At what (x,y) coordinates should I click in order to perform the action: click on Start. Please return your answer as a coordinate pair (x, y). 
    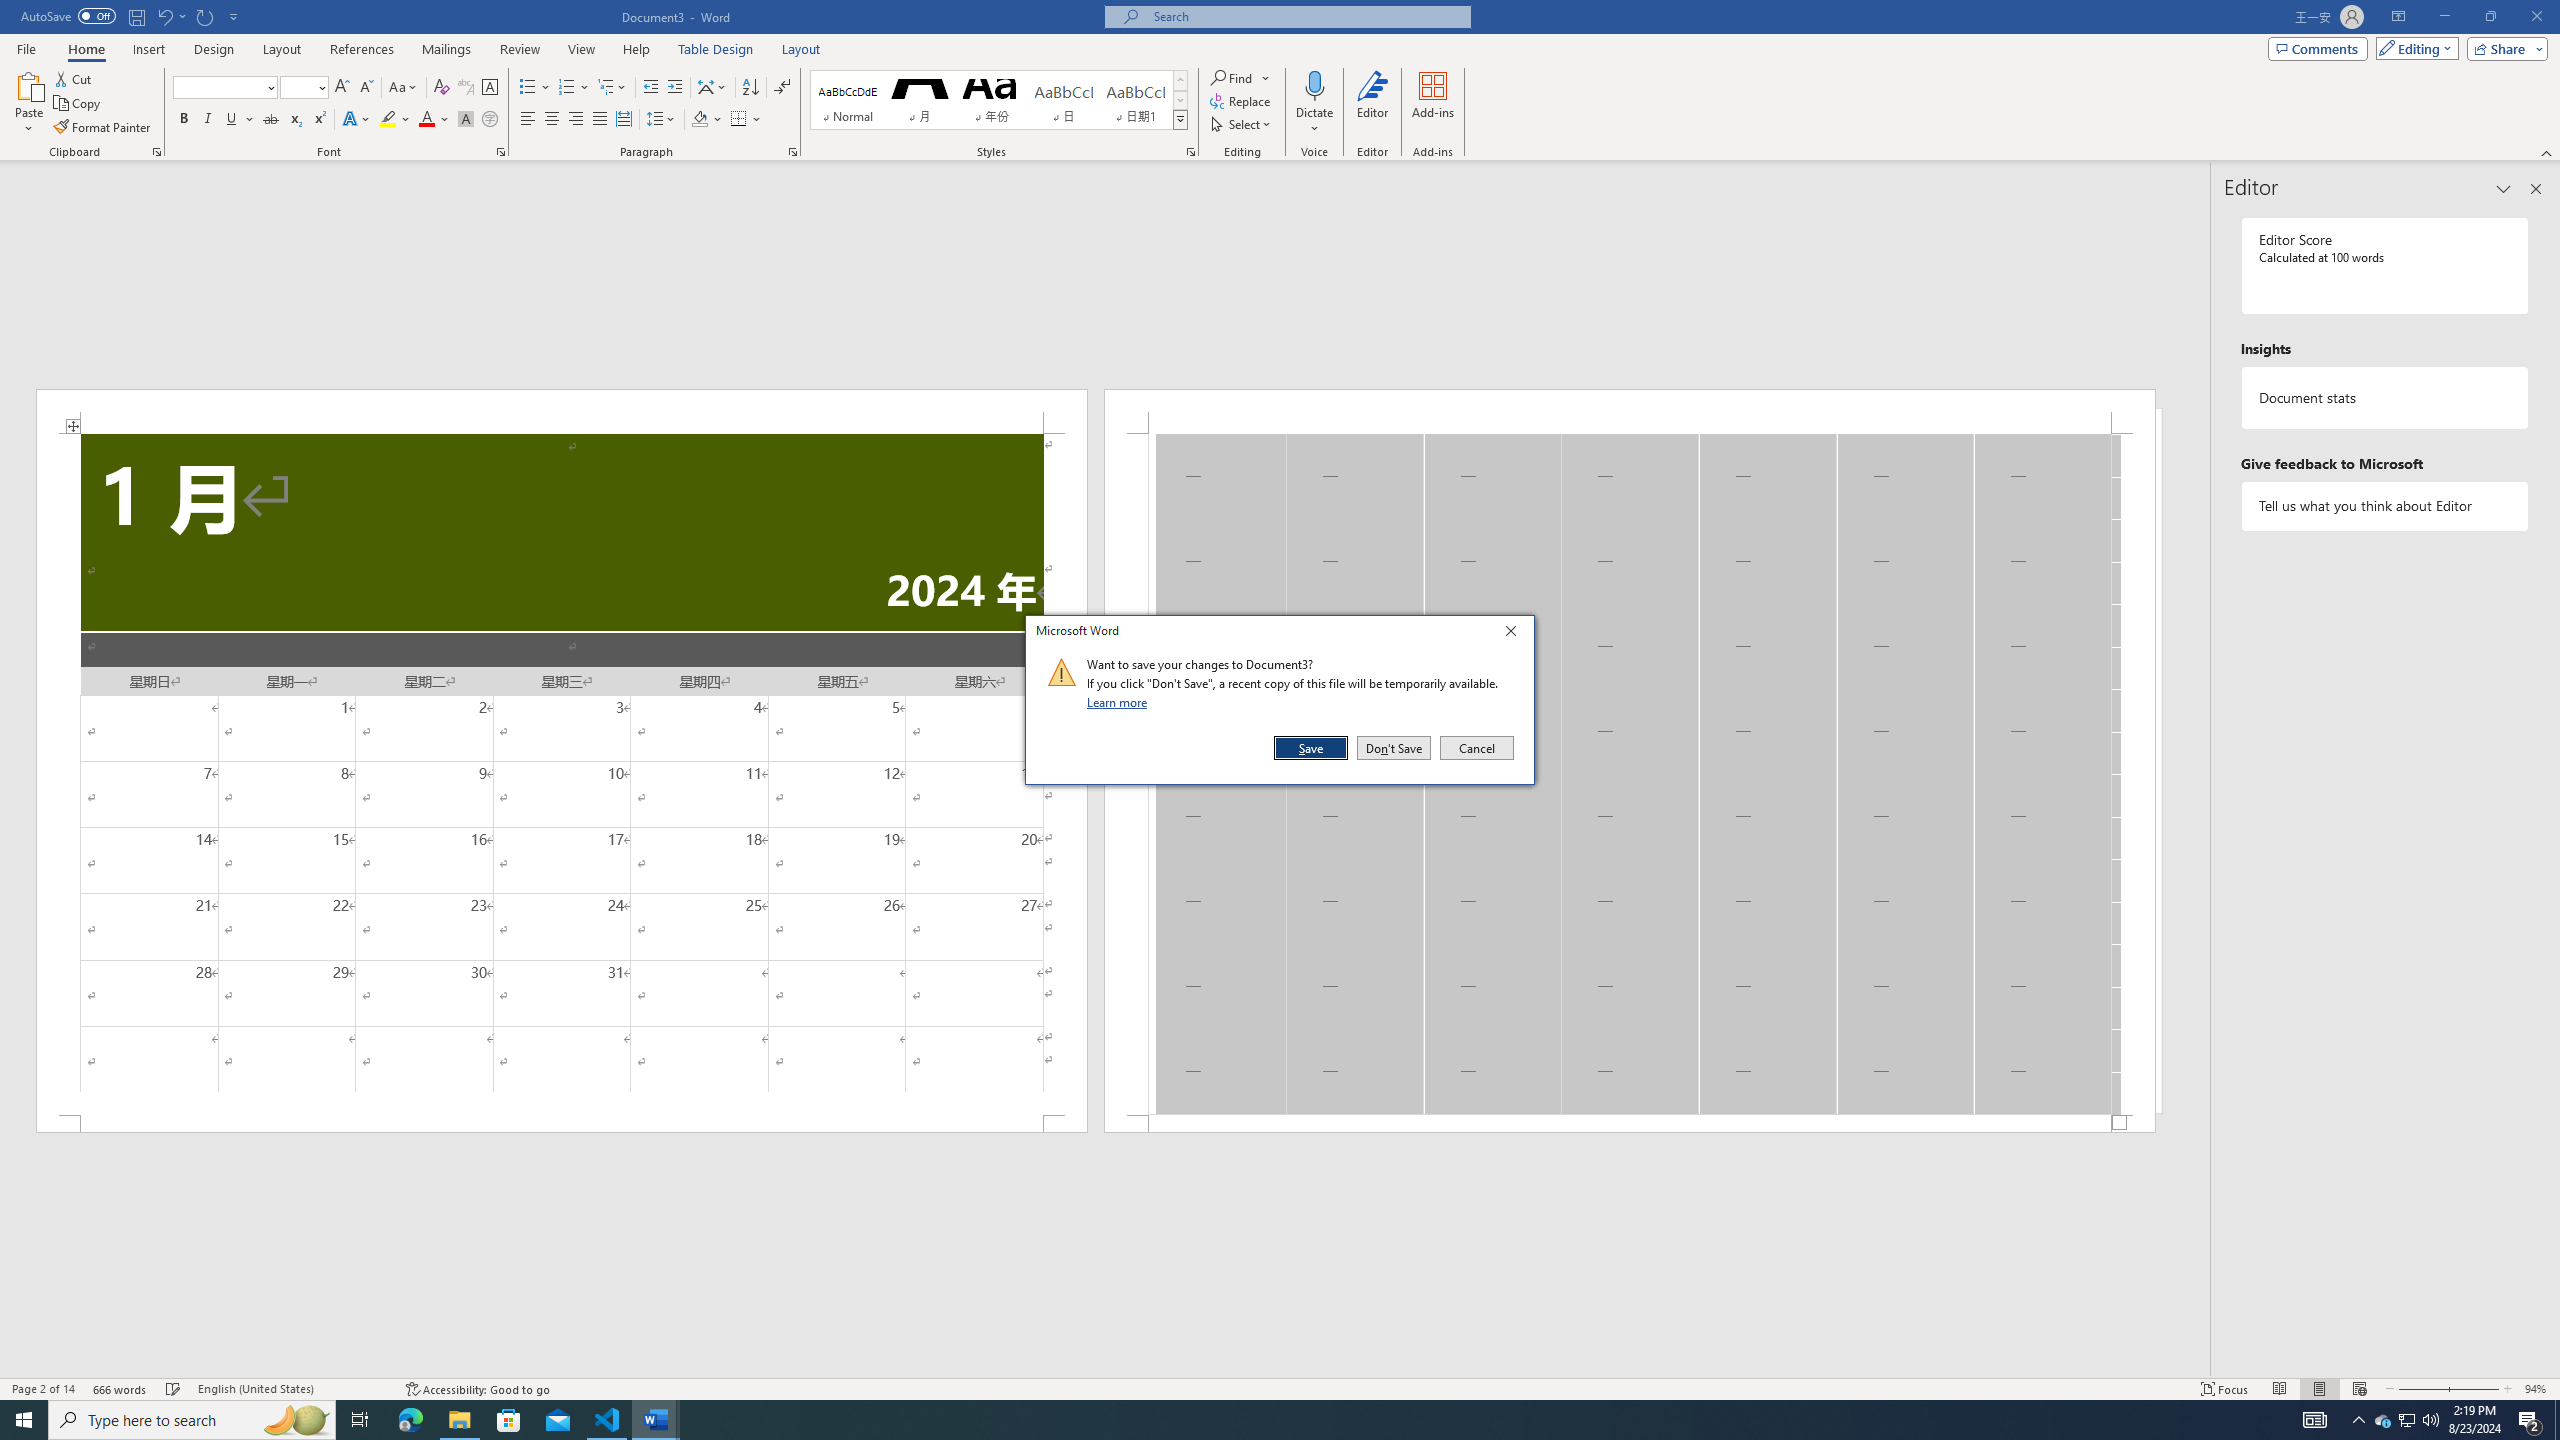
    Looking at the image, I should click on (24, 1420).